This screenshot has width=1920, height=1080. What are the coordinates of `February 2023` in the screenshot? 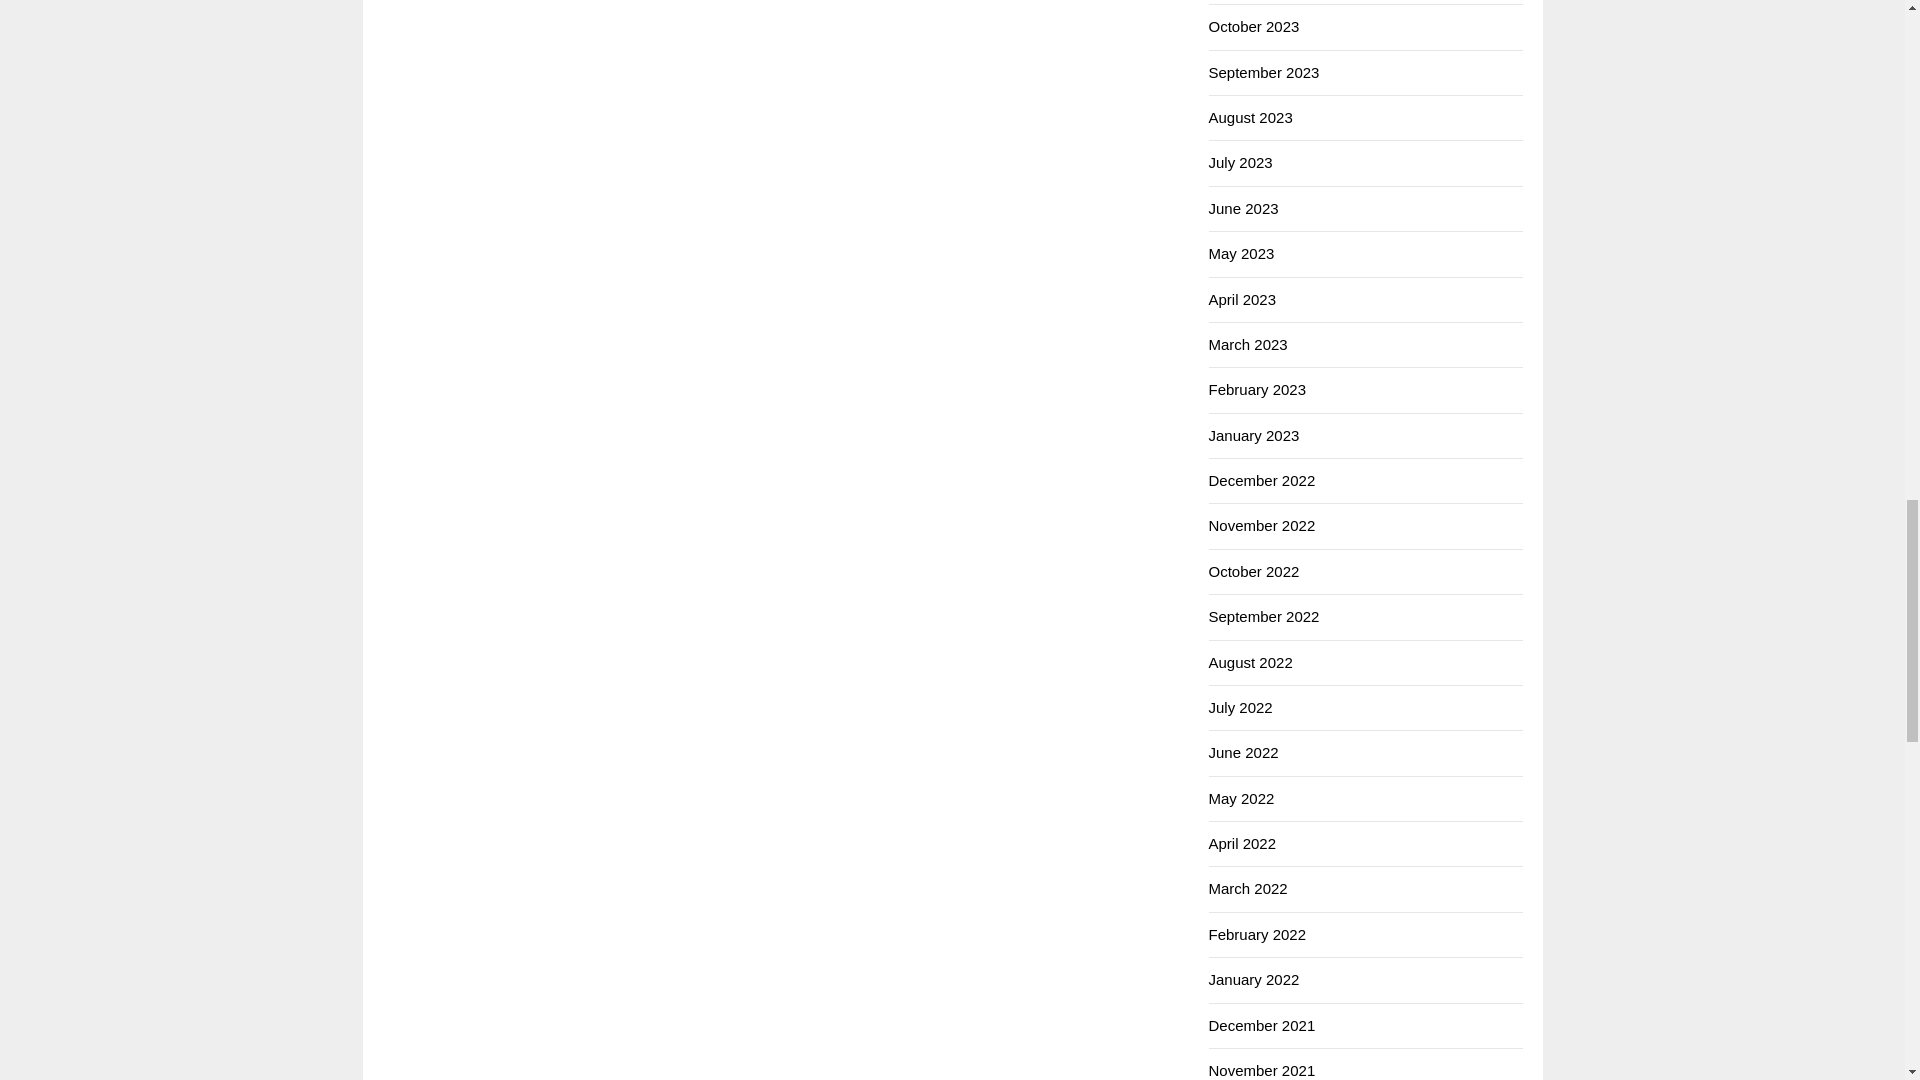 It's located at (1256, 390).